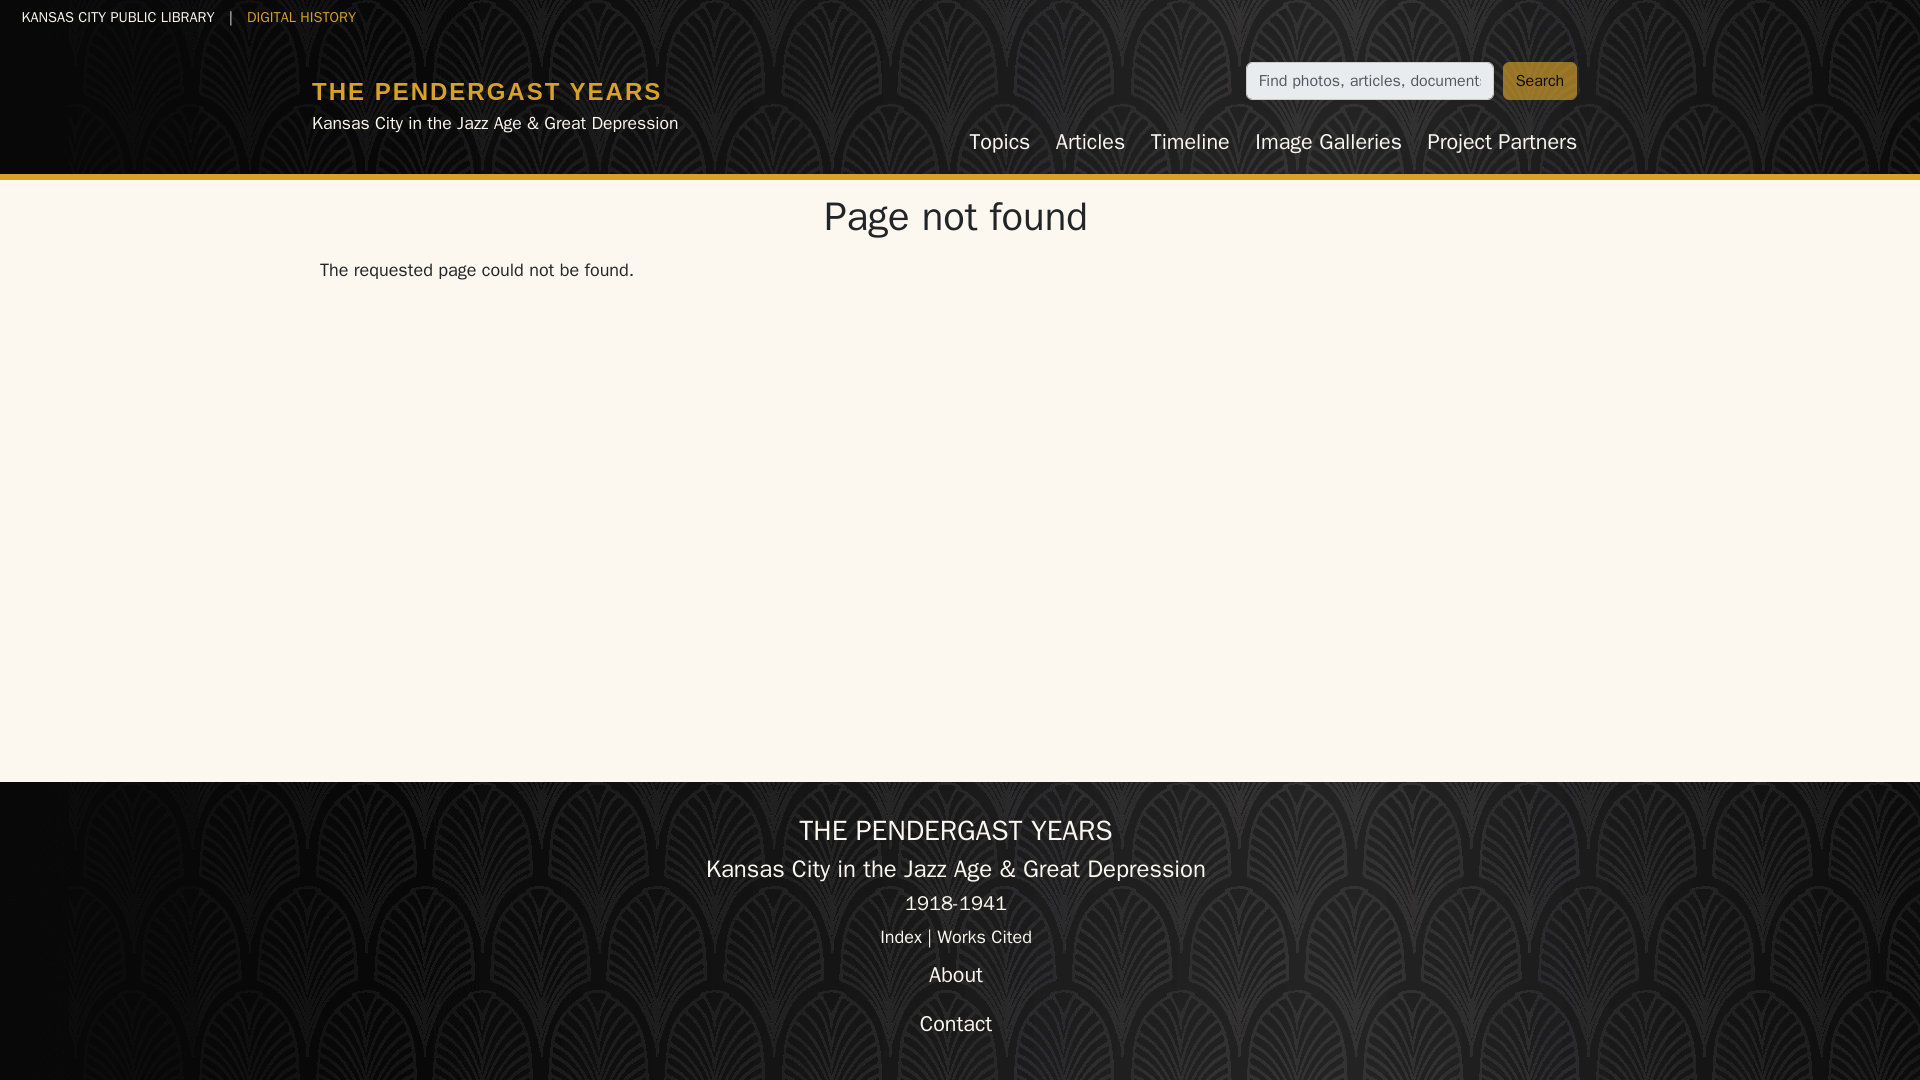  I want to click on THE PENDERGAST YEARS, so click(486, 90).